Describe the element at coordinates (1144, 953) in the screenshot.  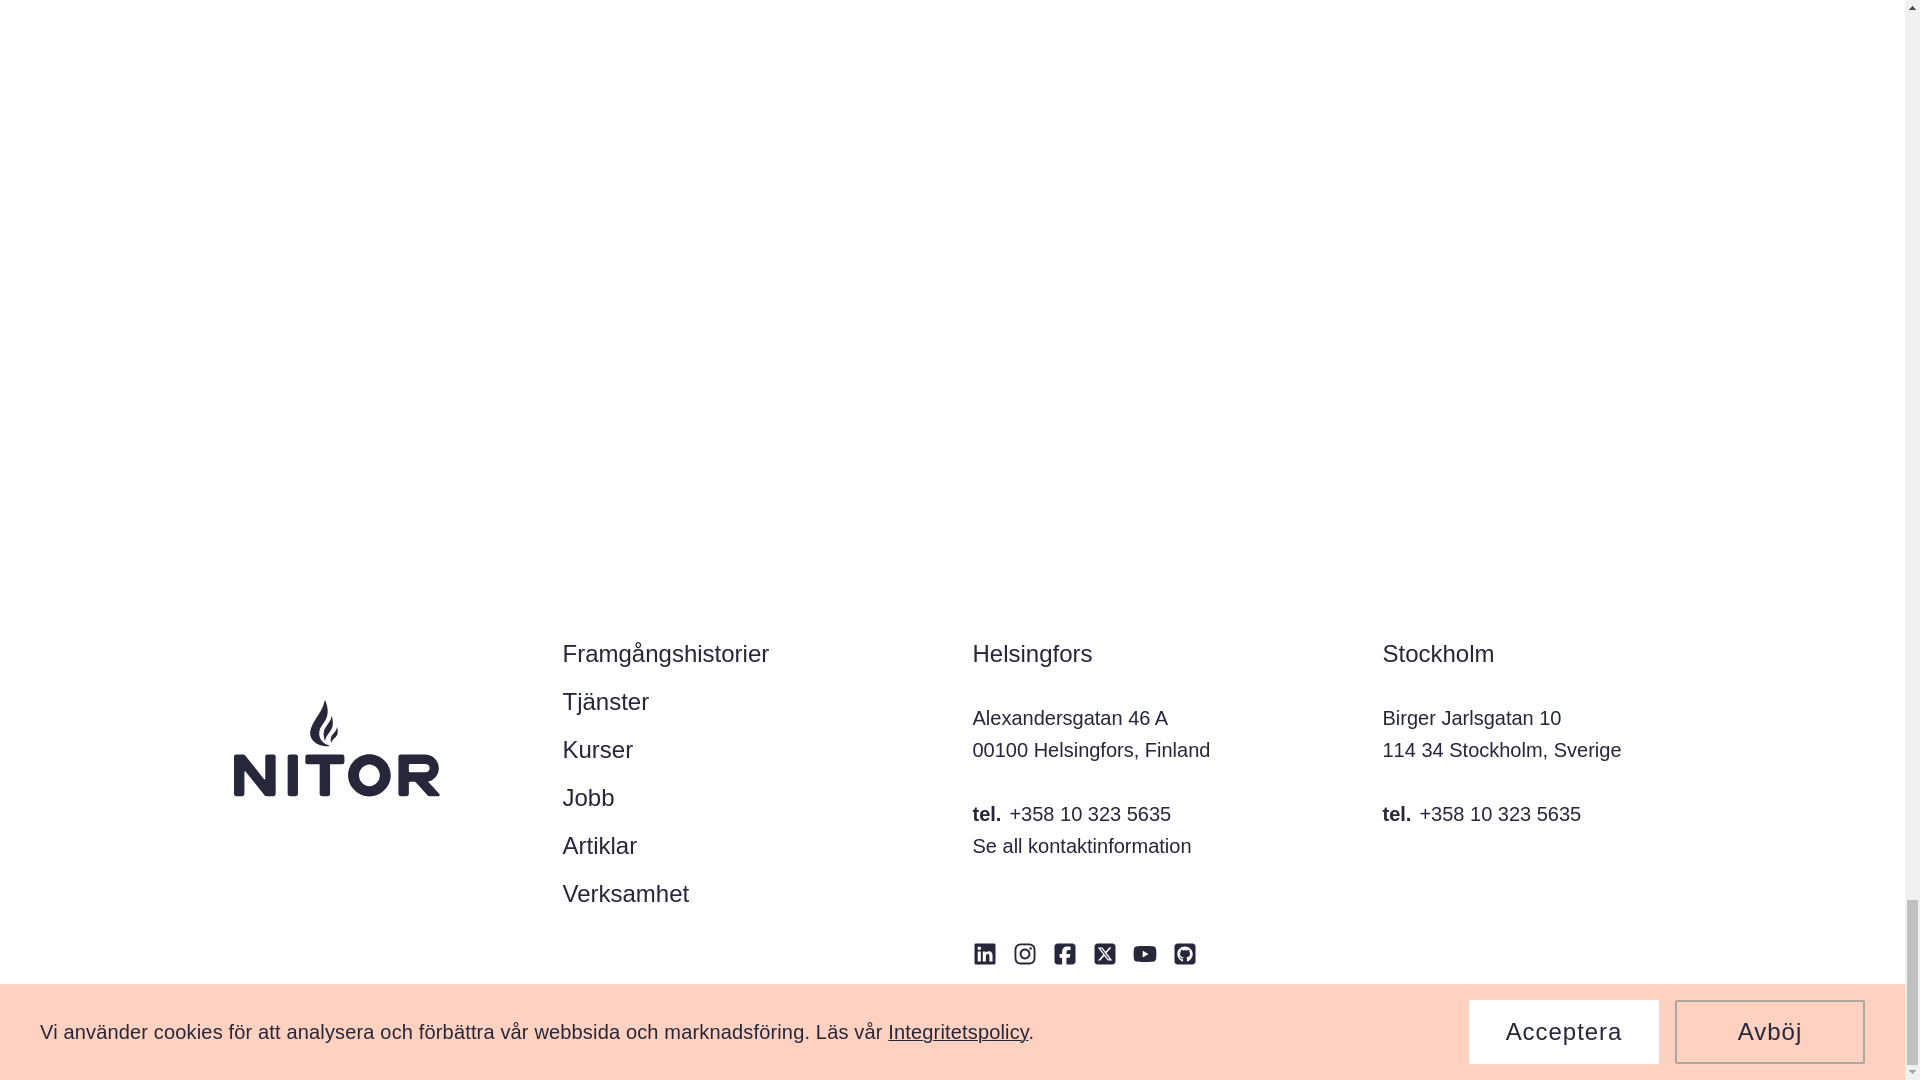
I see `YouTube` at that location.